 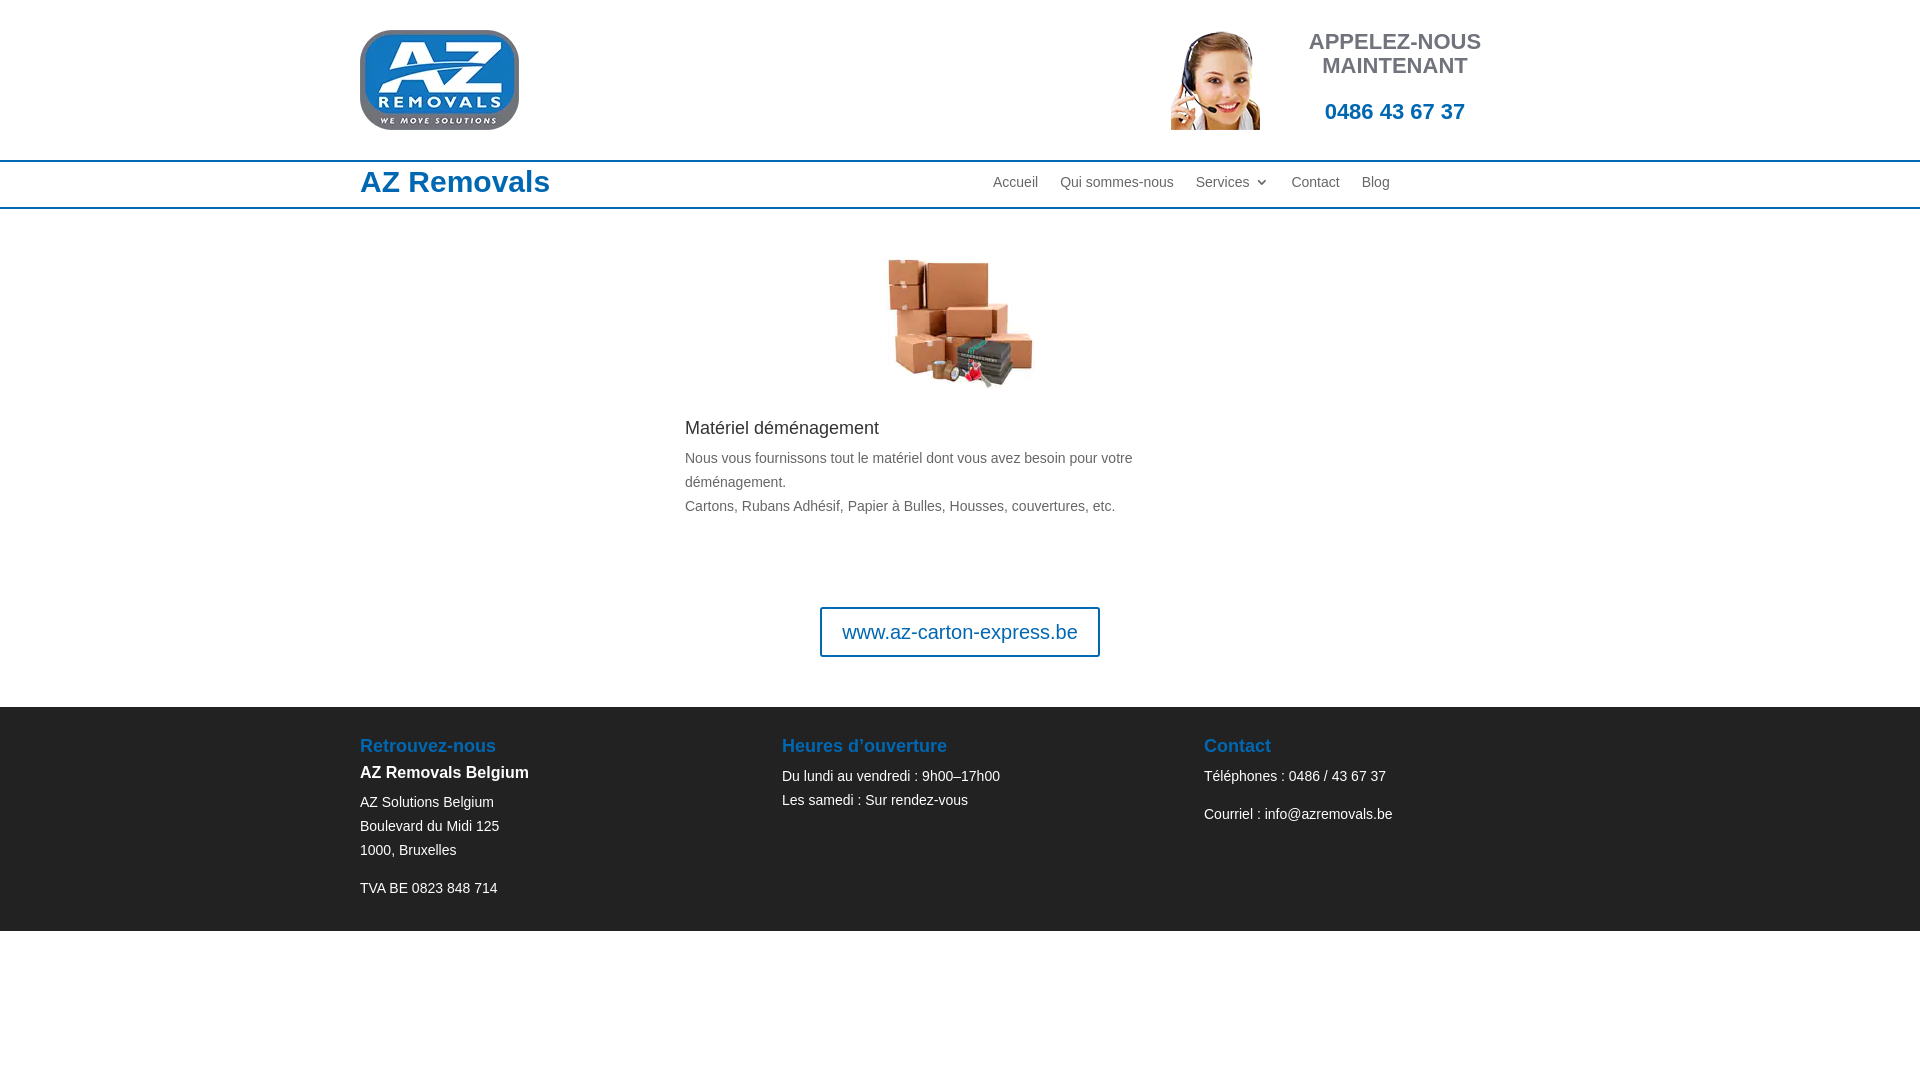 What do you see at coordinates (1376, 186) in the screenshot?
I see `Blog` at bounding box center [1376, 186].